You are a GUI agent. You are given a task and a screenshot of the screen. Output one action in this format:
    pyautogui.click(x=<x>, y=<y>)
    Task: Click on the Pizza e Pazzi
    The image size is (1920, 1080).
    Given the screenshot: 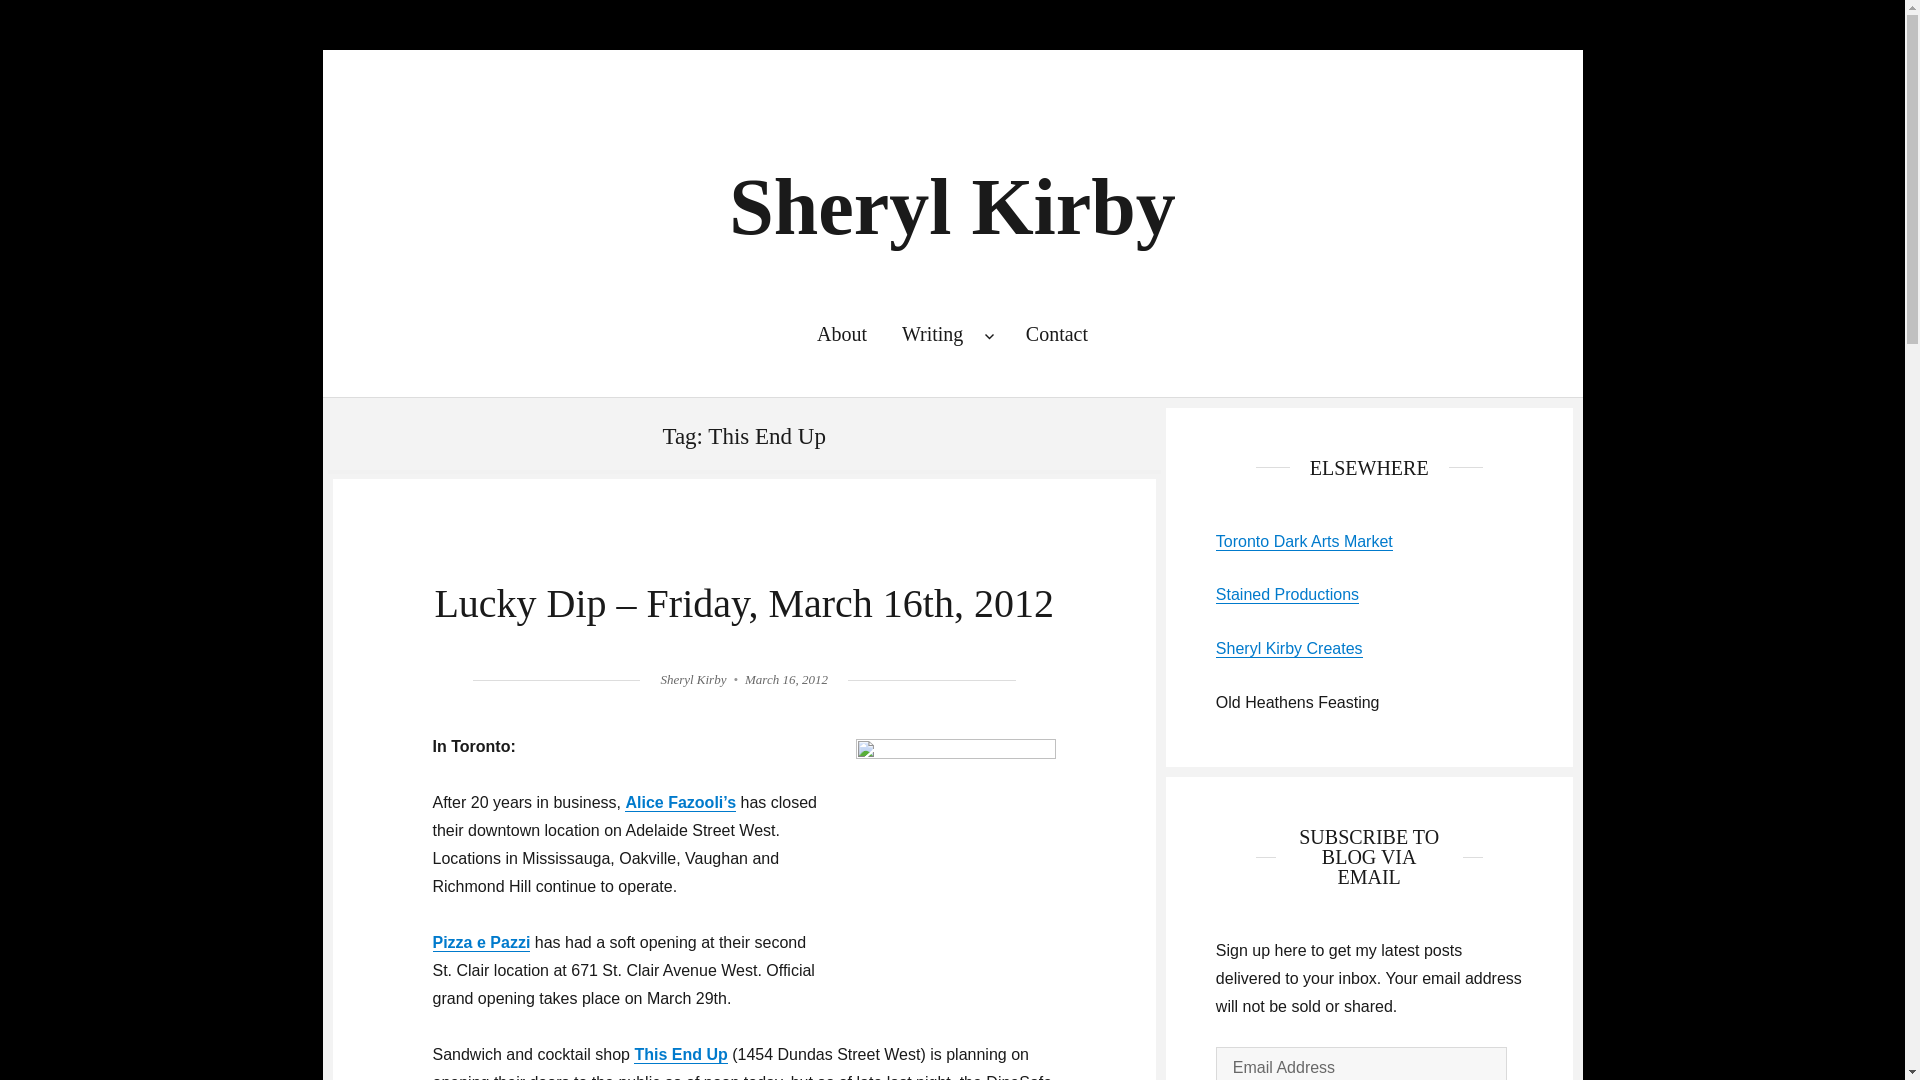 What is the action you would take?
    pyautogui.click(x=480, y=942)
    